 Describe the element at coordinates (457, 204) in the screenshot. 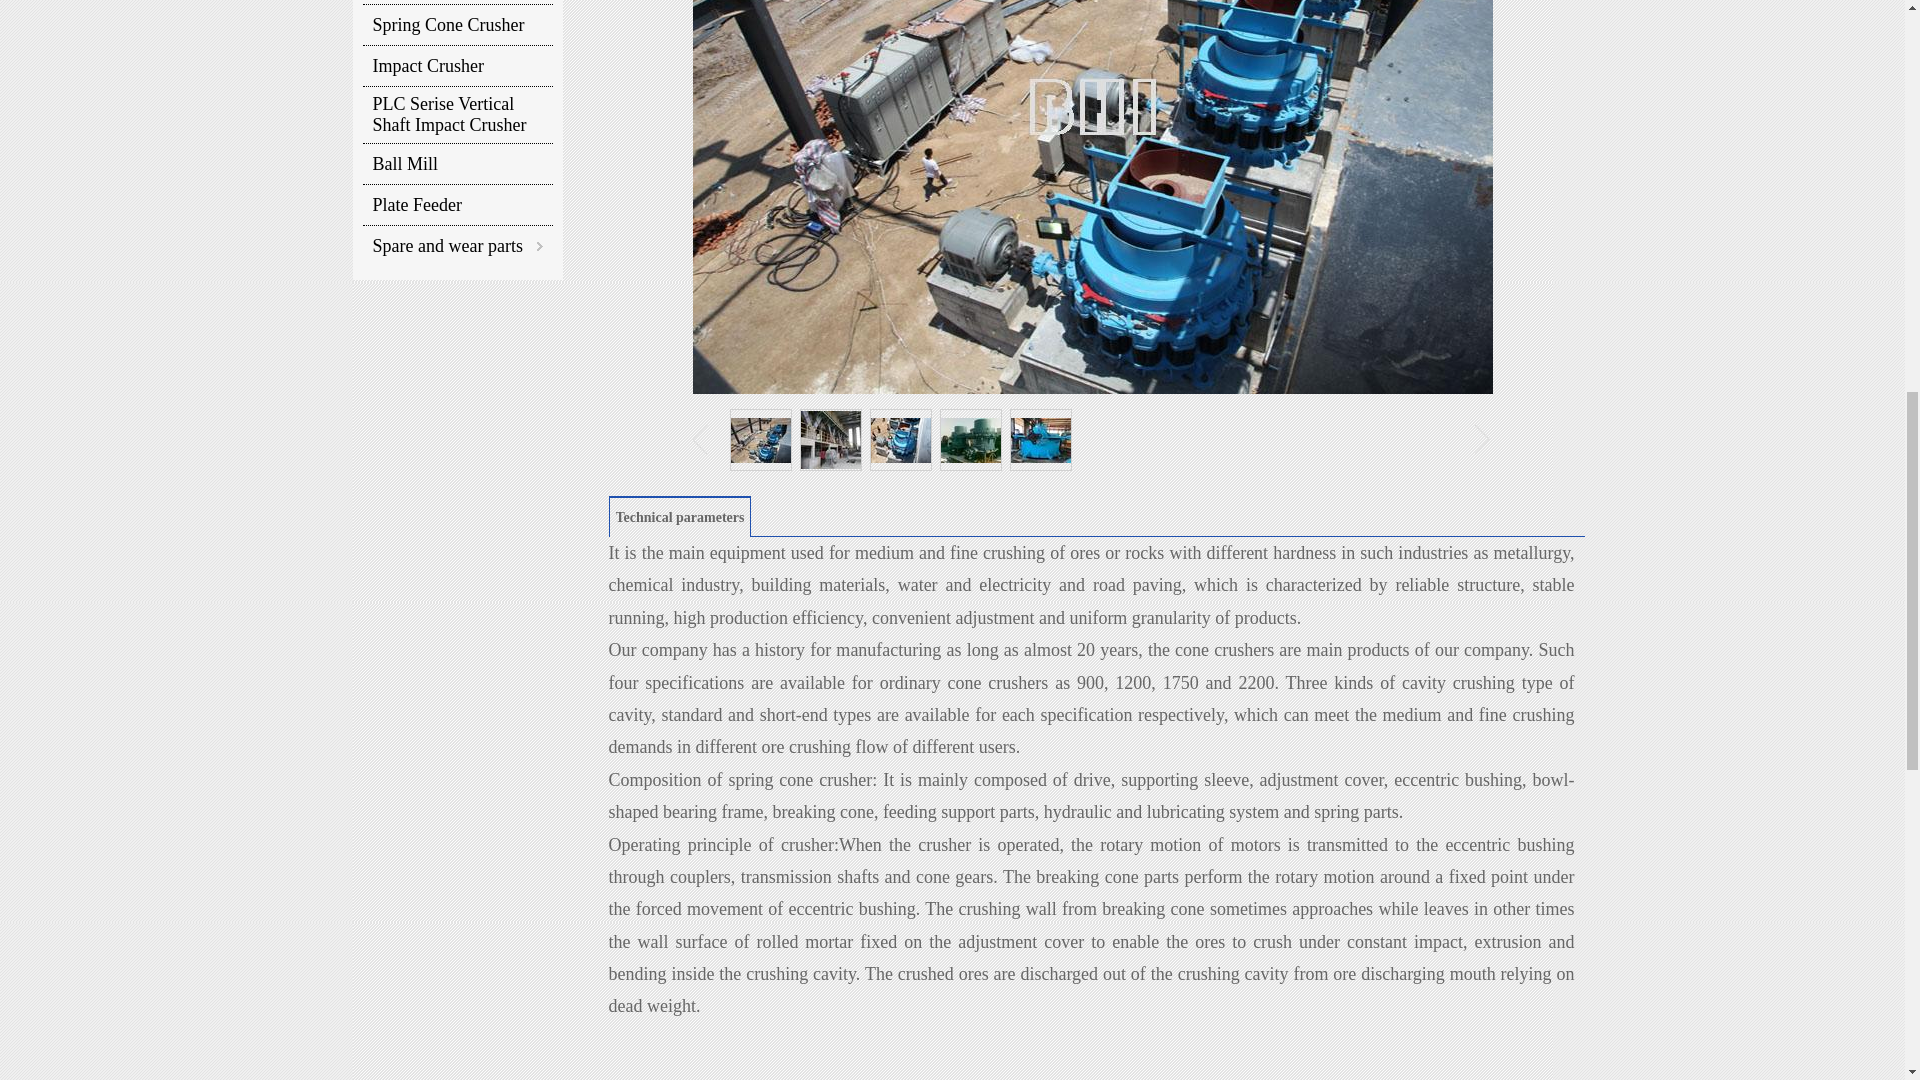

I see `Plate Feeder` at that location.